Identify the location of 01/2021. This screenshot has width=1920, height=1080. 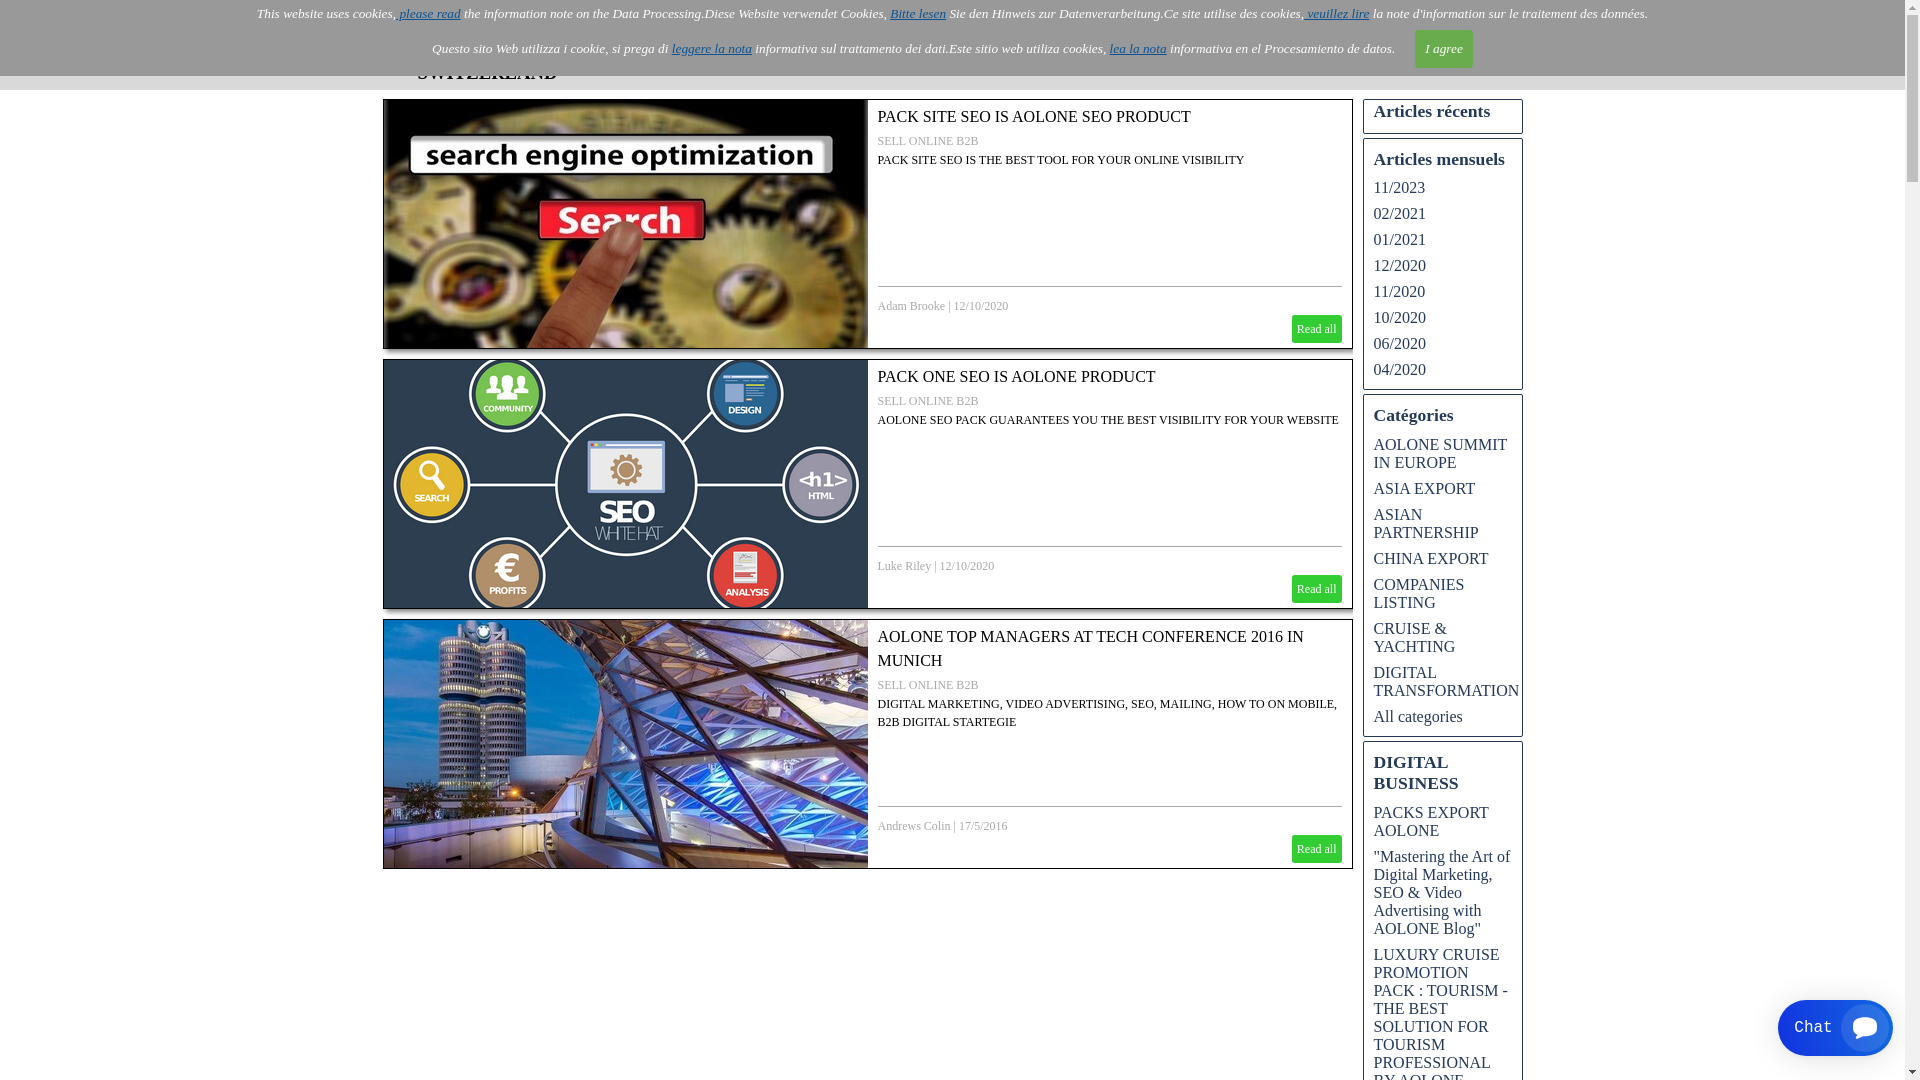
(1400, 240).